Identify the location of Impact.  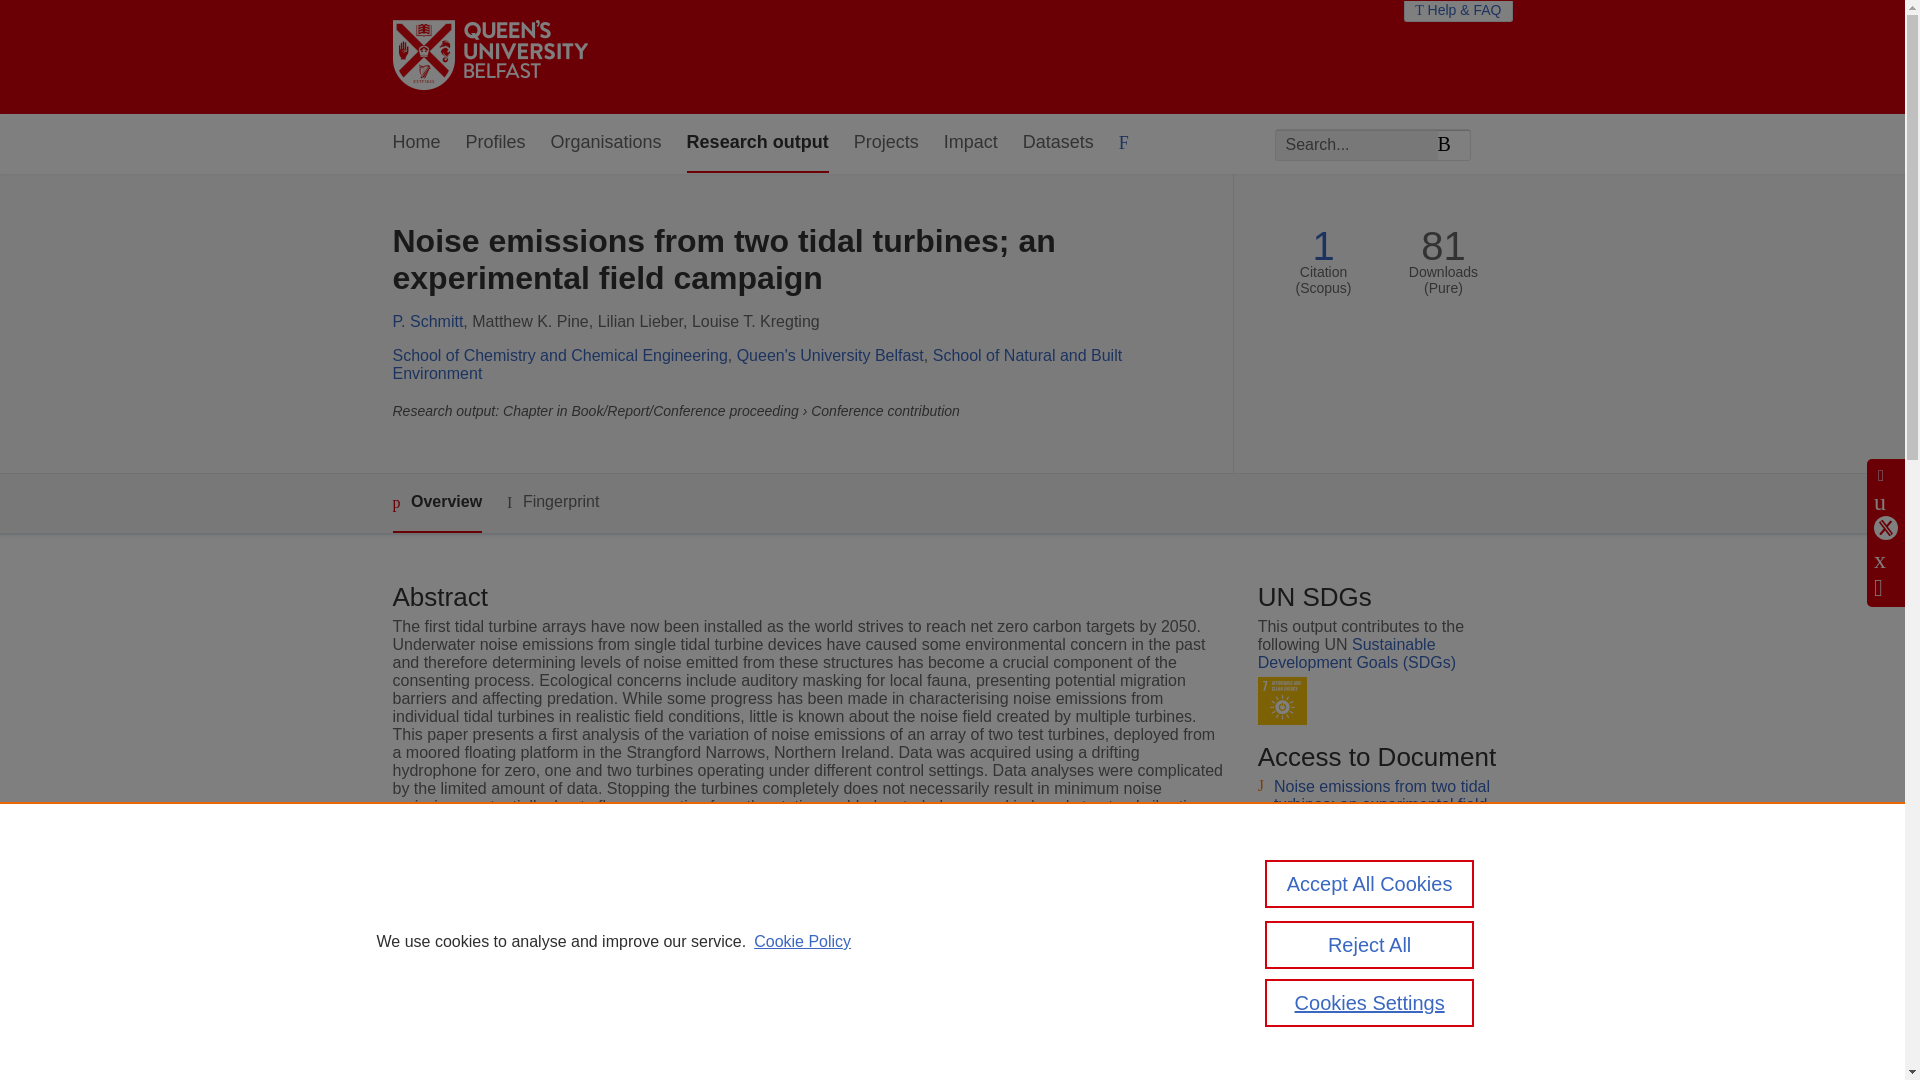
(971, 143).